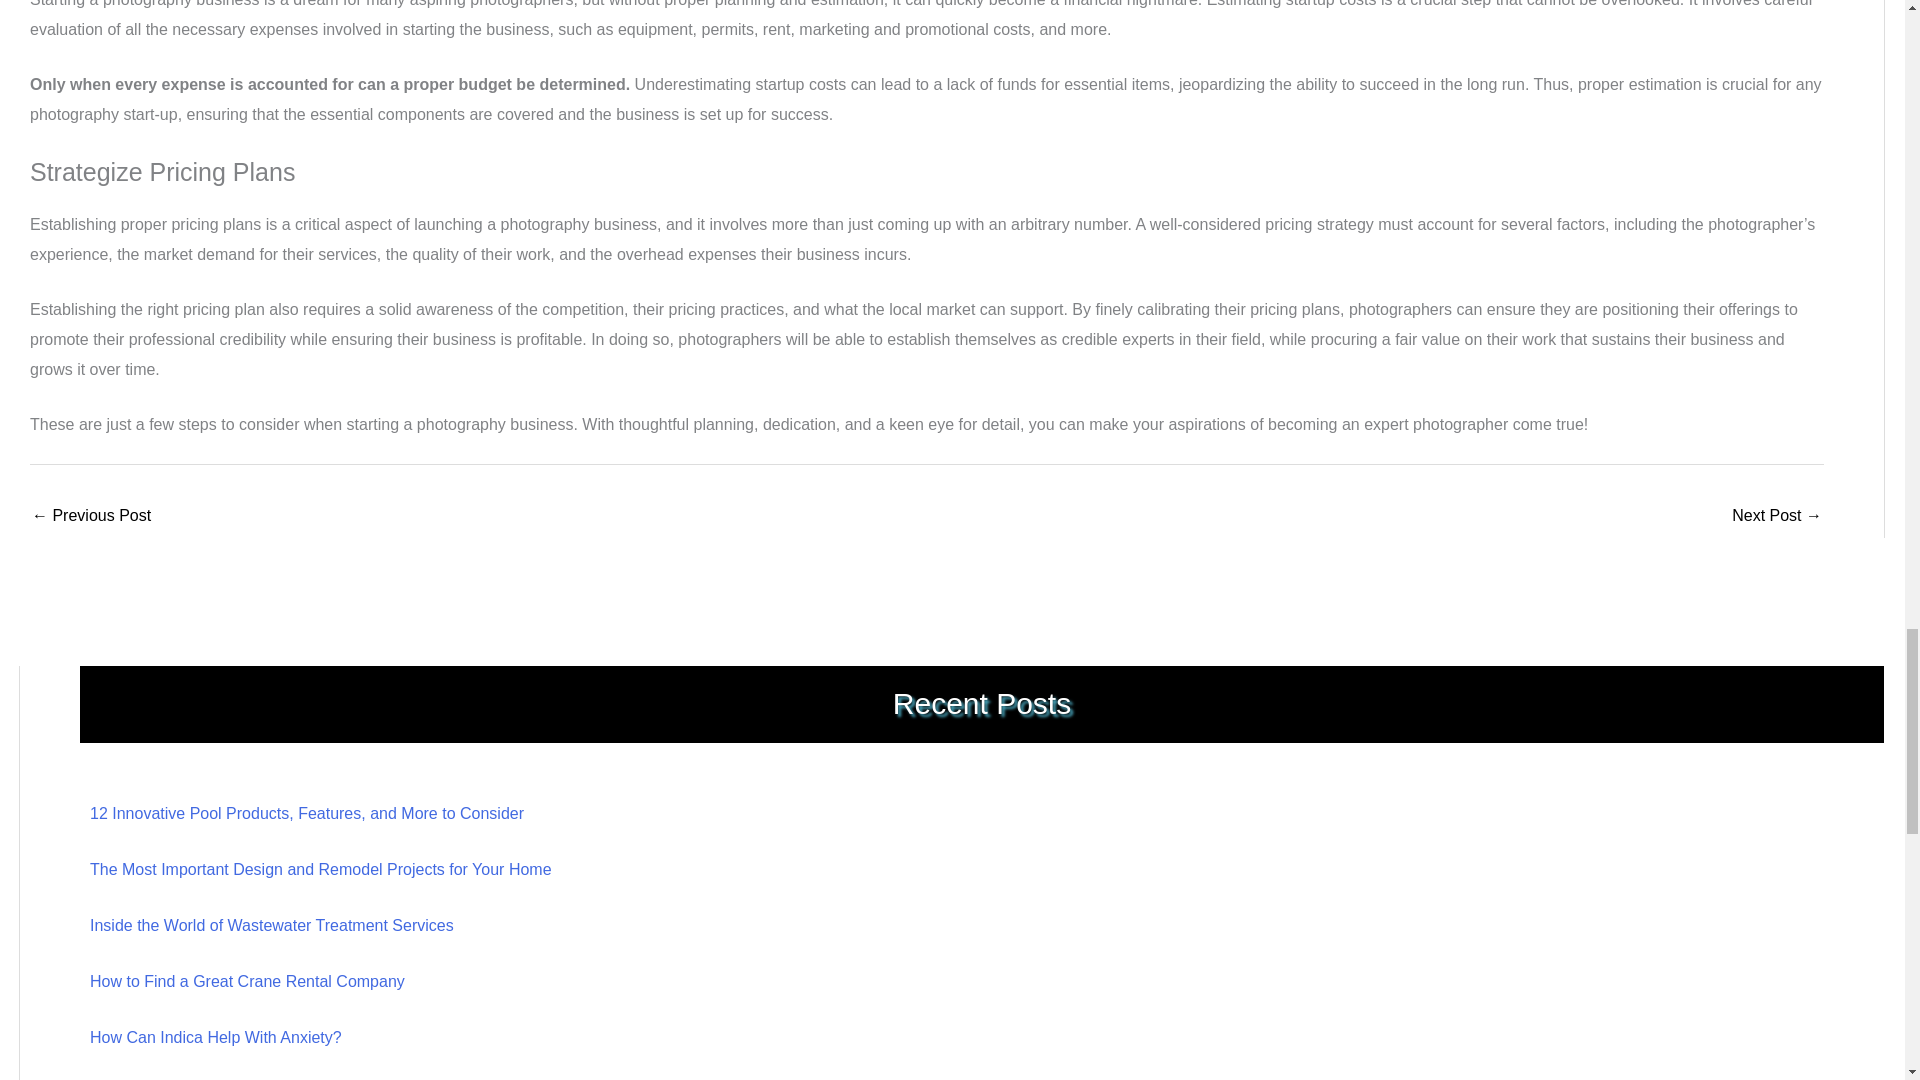 Image resolution: width=1920 pixels, height=1080 pixels. Describe the element at coordinates (321, 869) in the screenshot. I see `The Most Important Design and Remodel Projects for Your Home` at that location.